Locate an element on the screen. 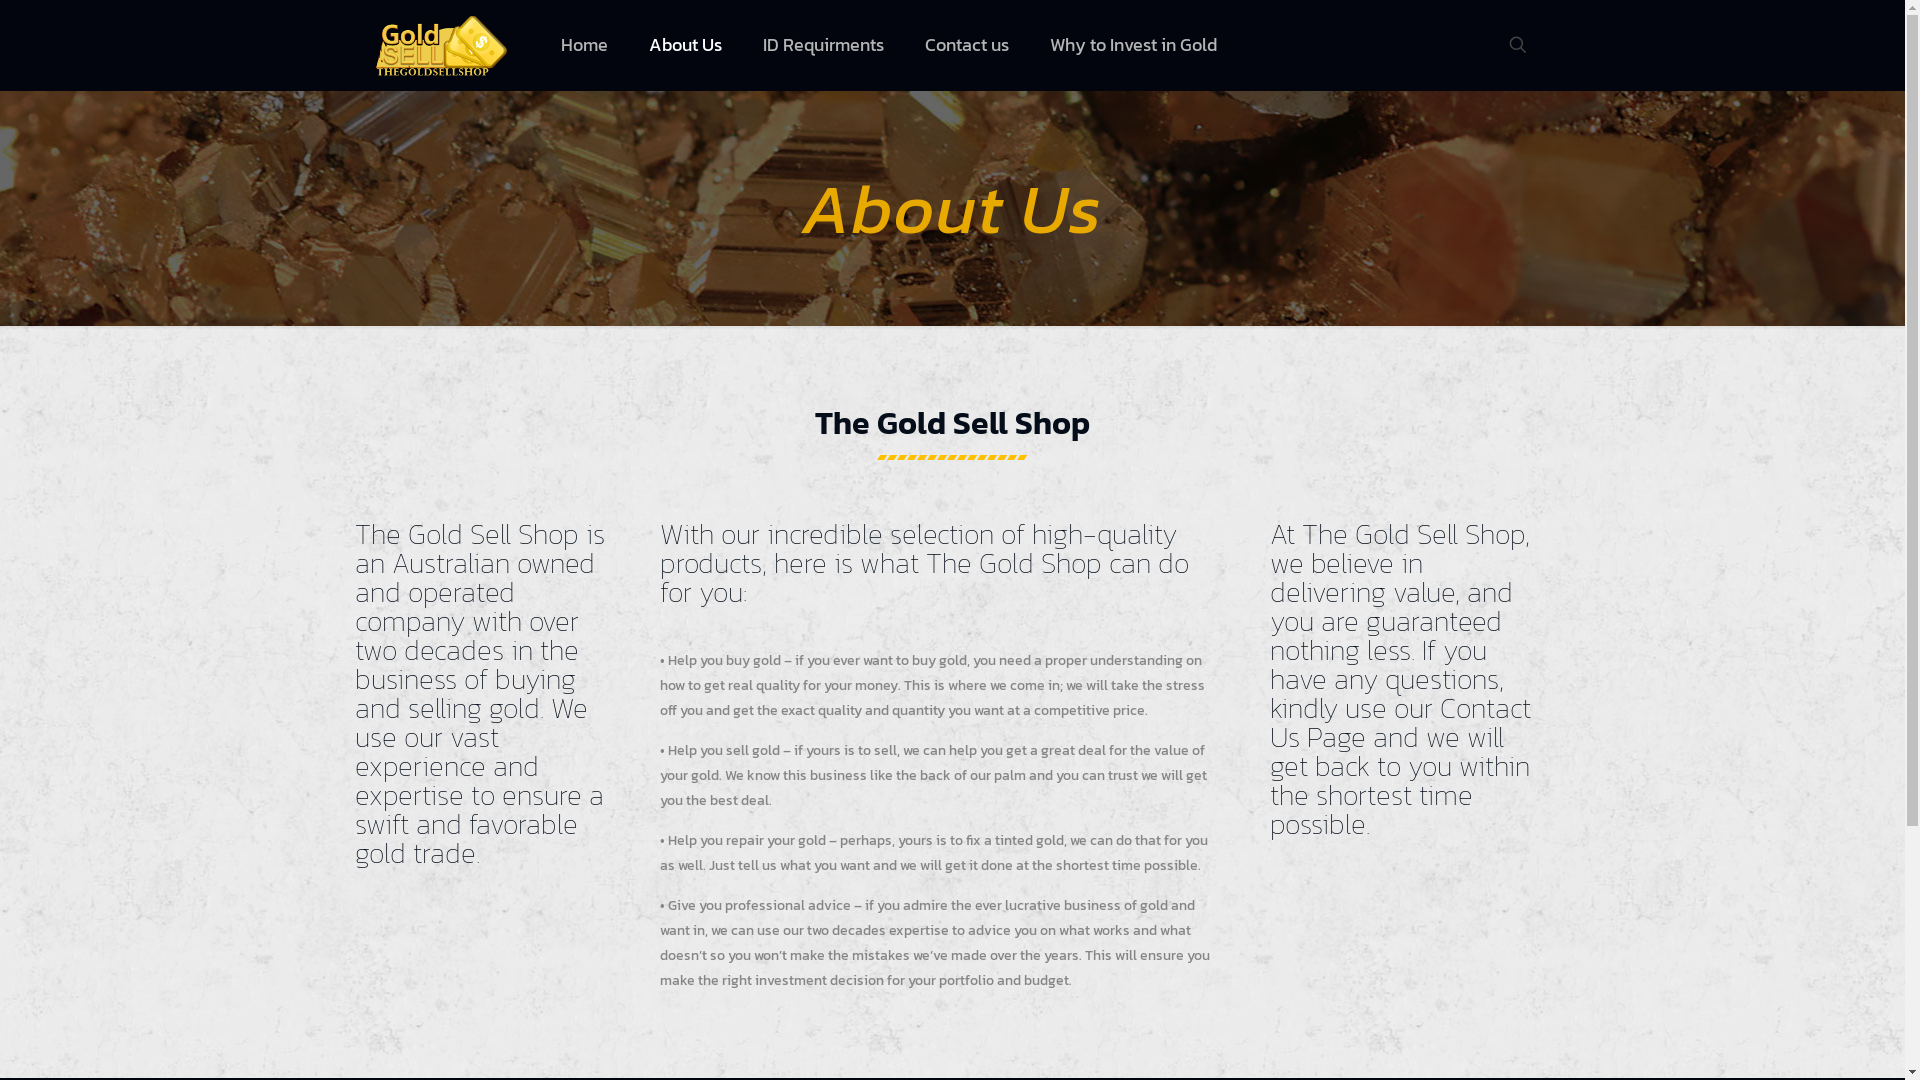  Gold Sell Shop is located at coordinates (442, 45).